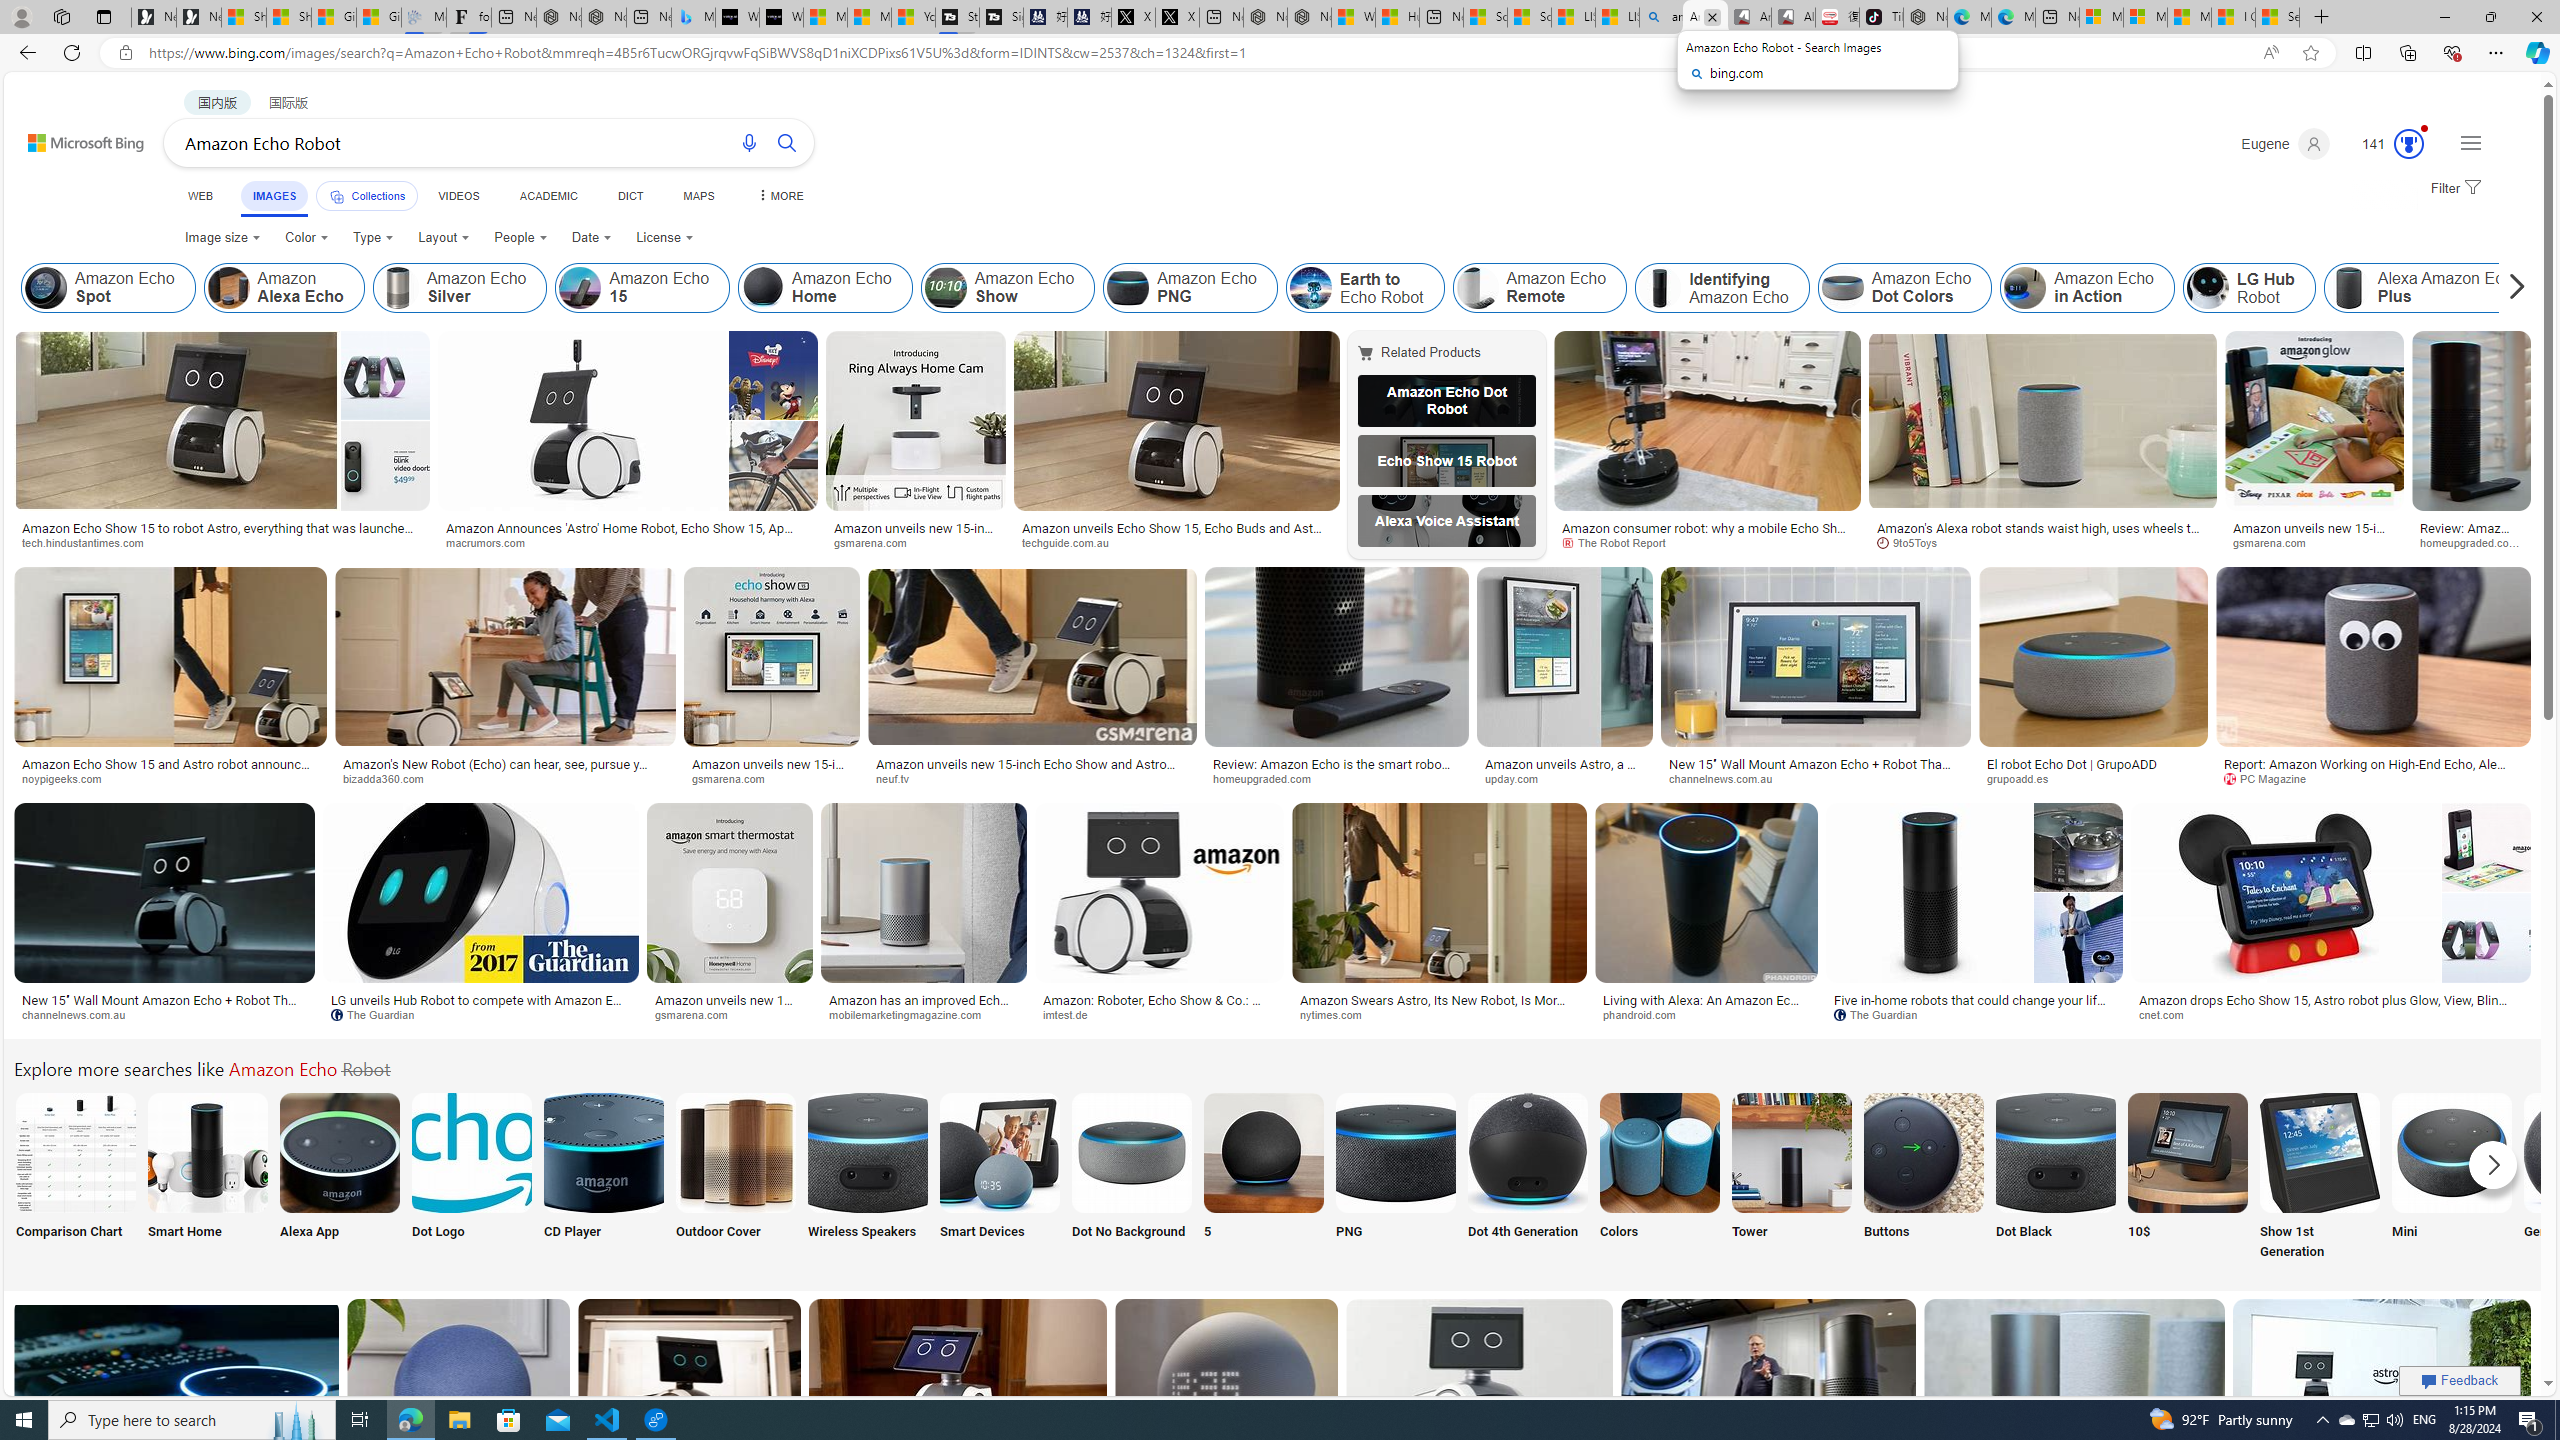 The image size is (2560, 1440). What do you see at coordinates (2097, 680) in the screenshot?
I see `El robot Echo Dot | GrupoADDgrupoadd.esSave` at bounding box center [2097, 680].